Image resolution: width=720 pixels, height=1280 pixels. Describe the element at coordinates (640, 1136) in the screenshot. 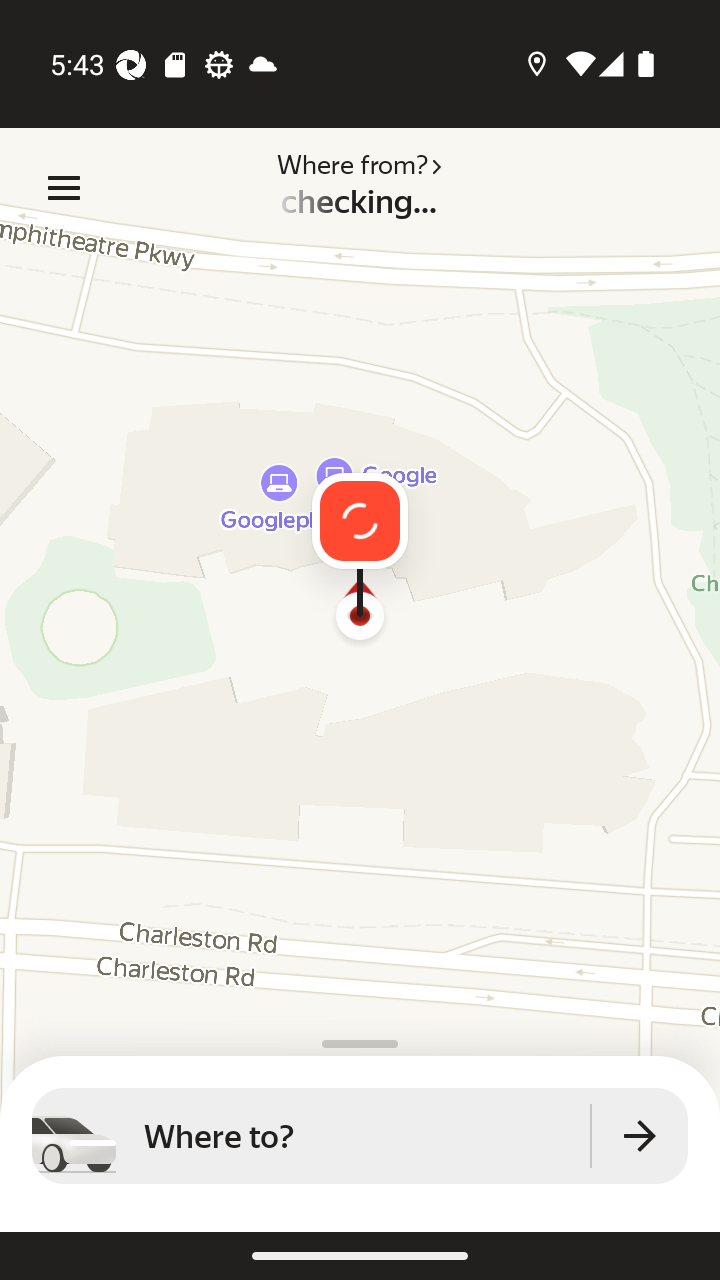

I see `To the choice of address` at that location.